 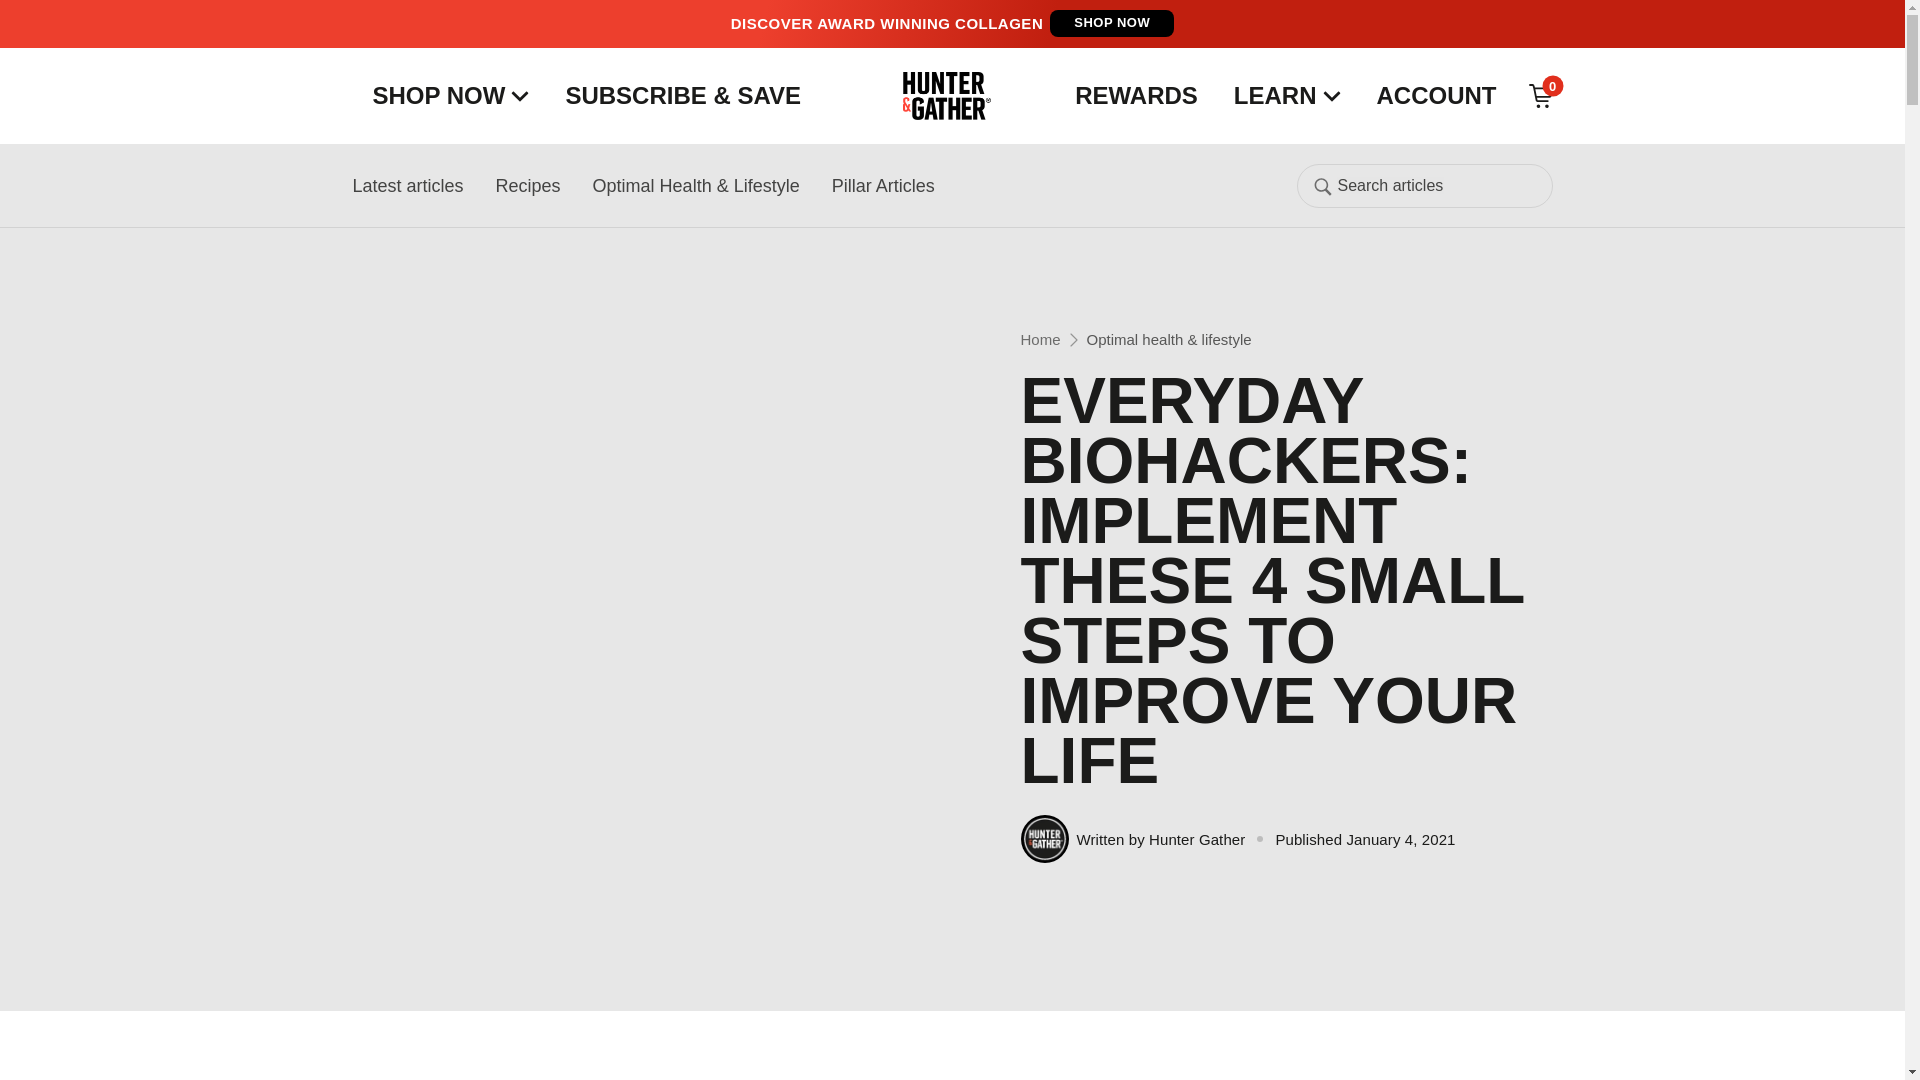 I want to click on SHOP NOW, so click(x=450, y=95).